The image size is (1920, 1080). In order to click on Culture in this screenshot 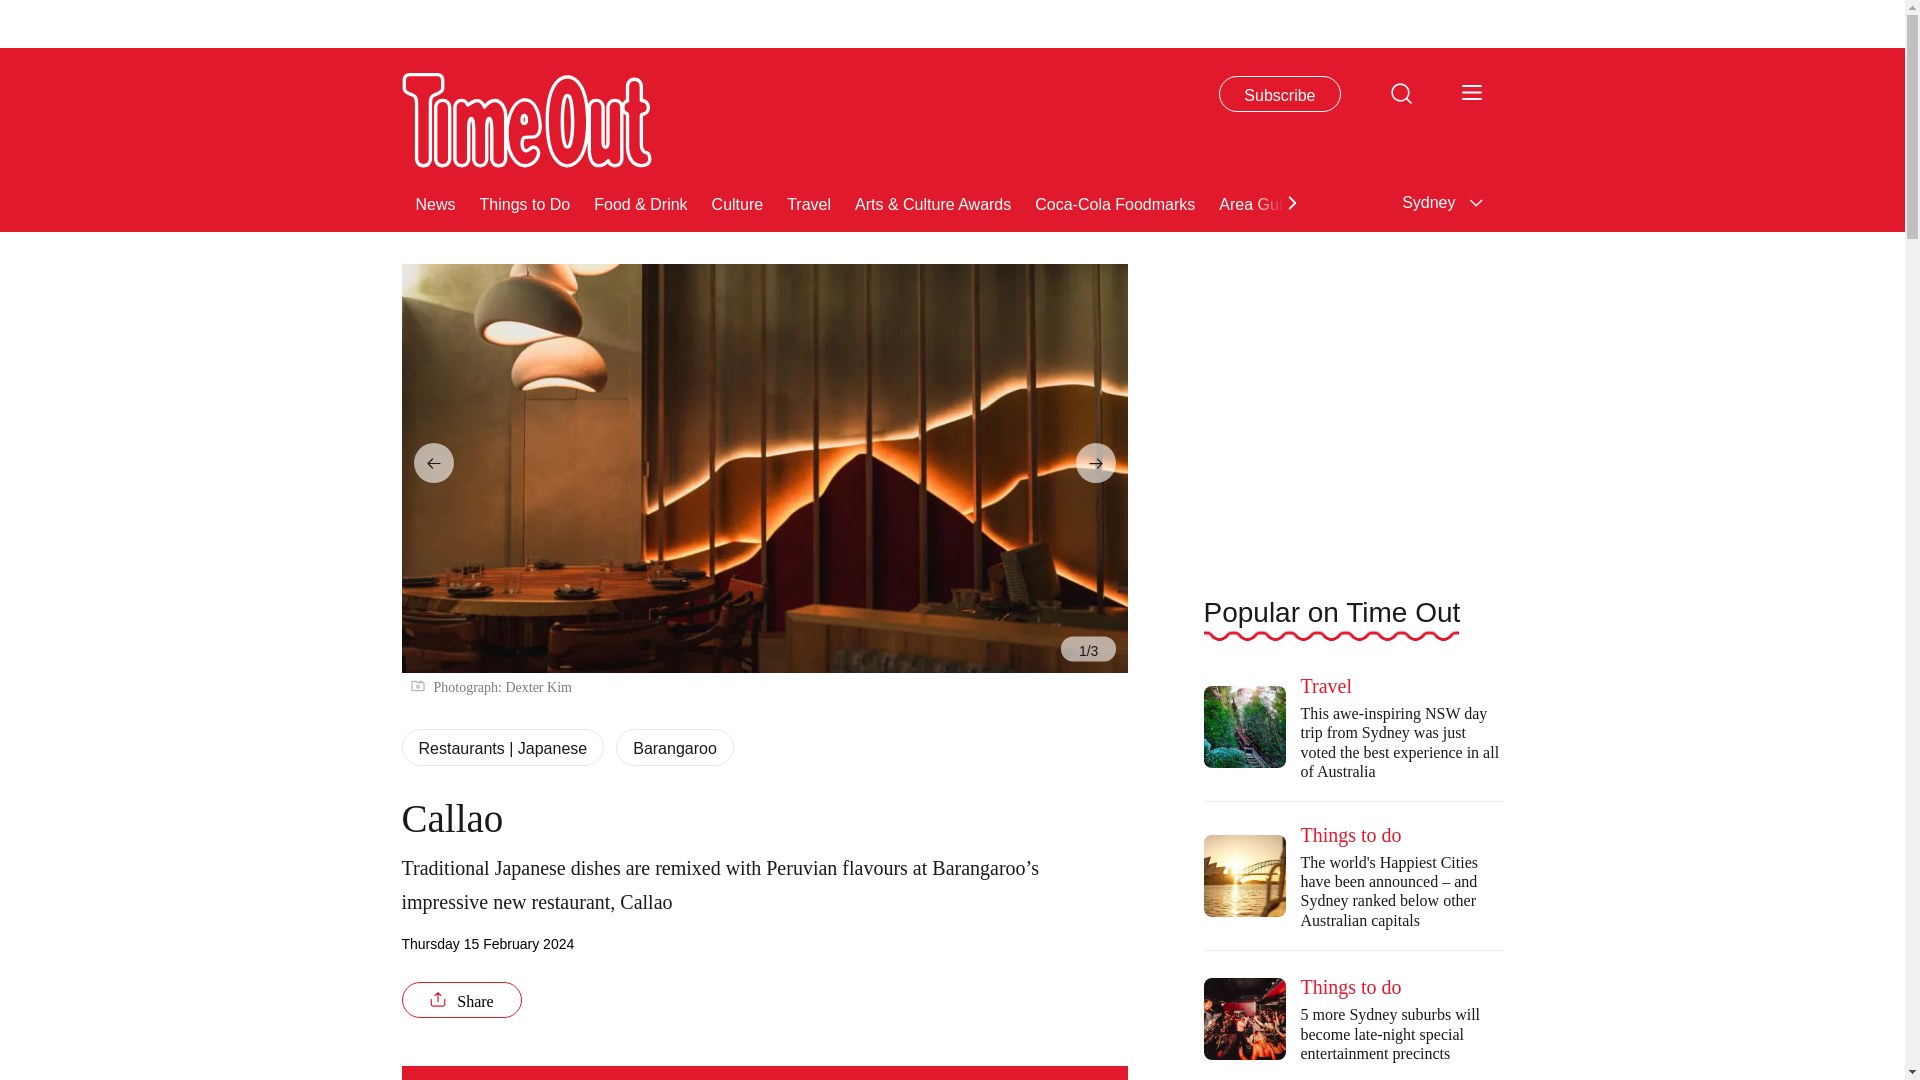, I will do `click(738, 202)`.